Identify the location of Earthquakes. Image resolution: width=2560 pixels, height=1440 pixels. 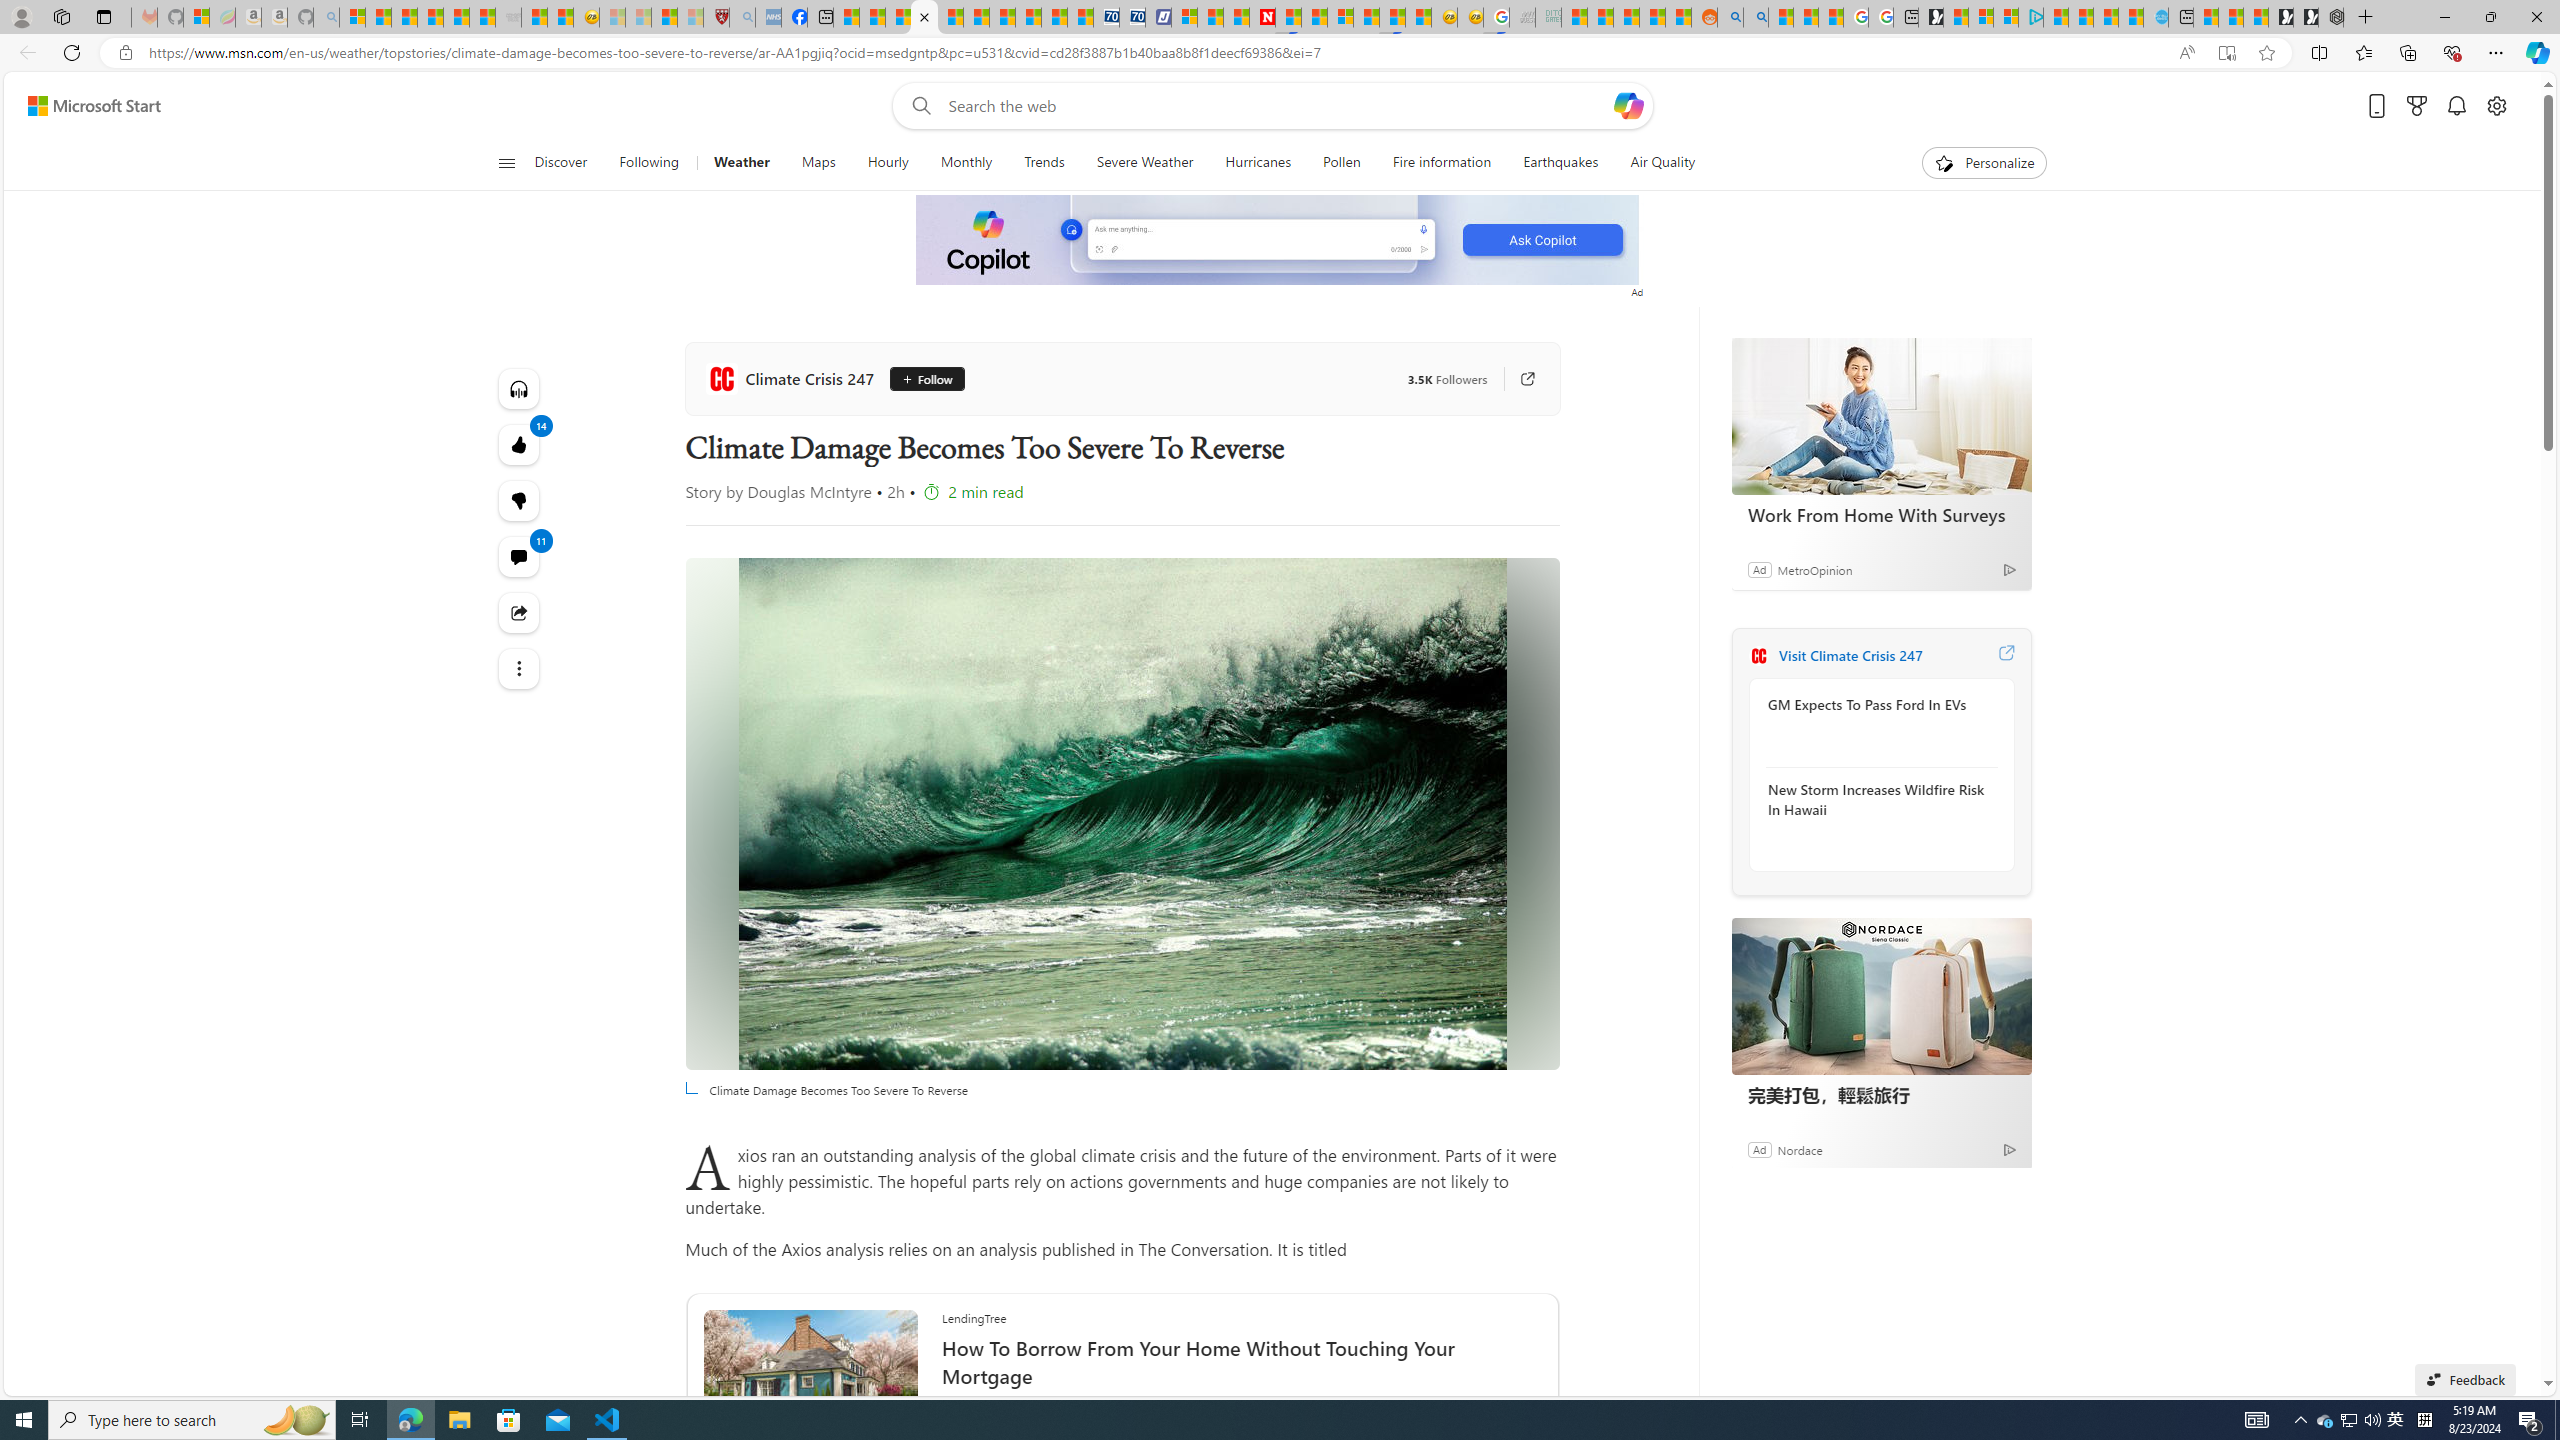
(1561, 163).